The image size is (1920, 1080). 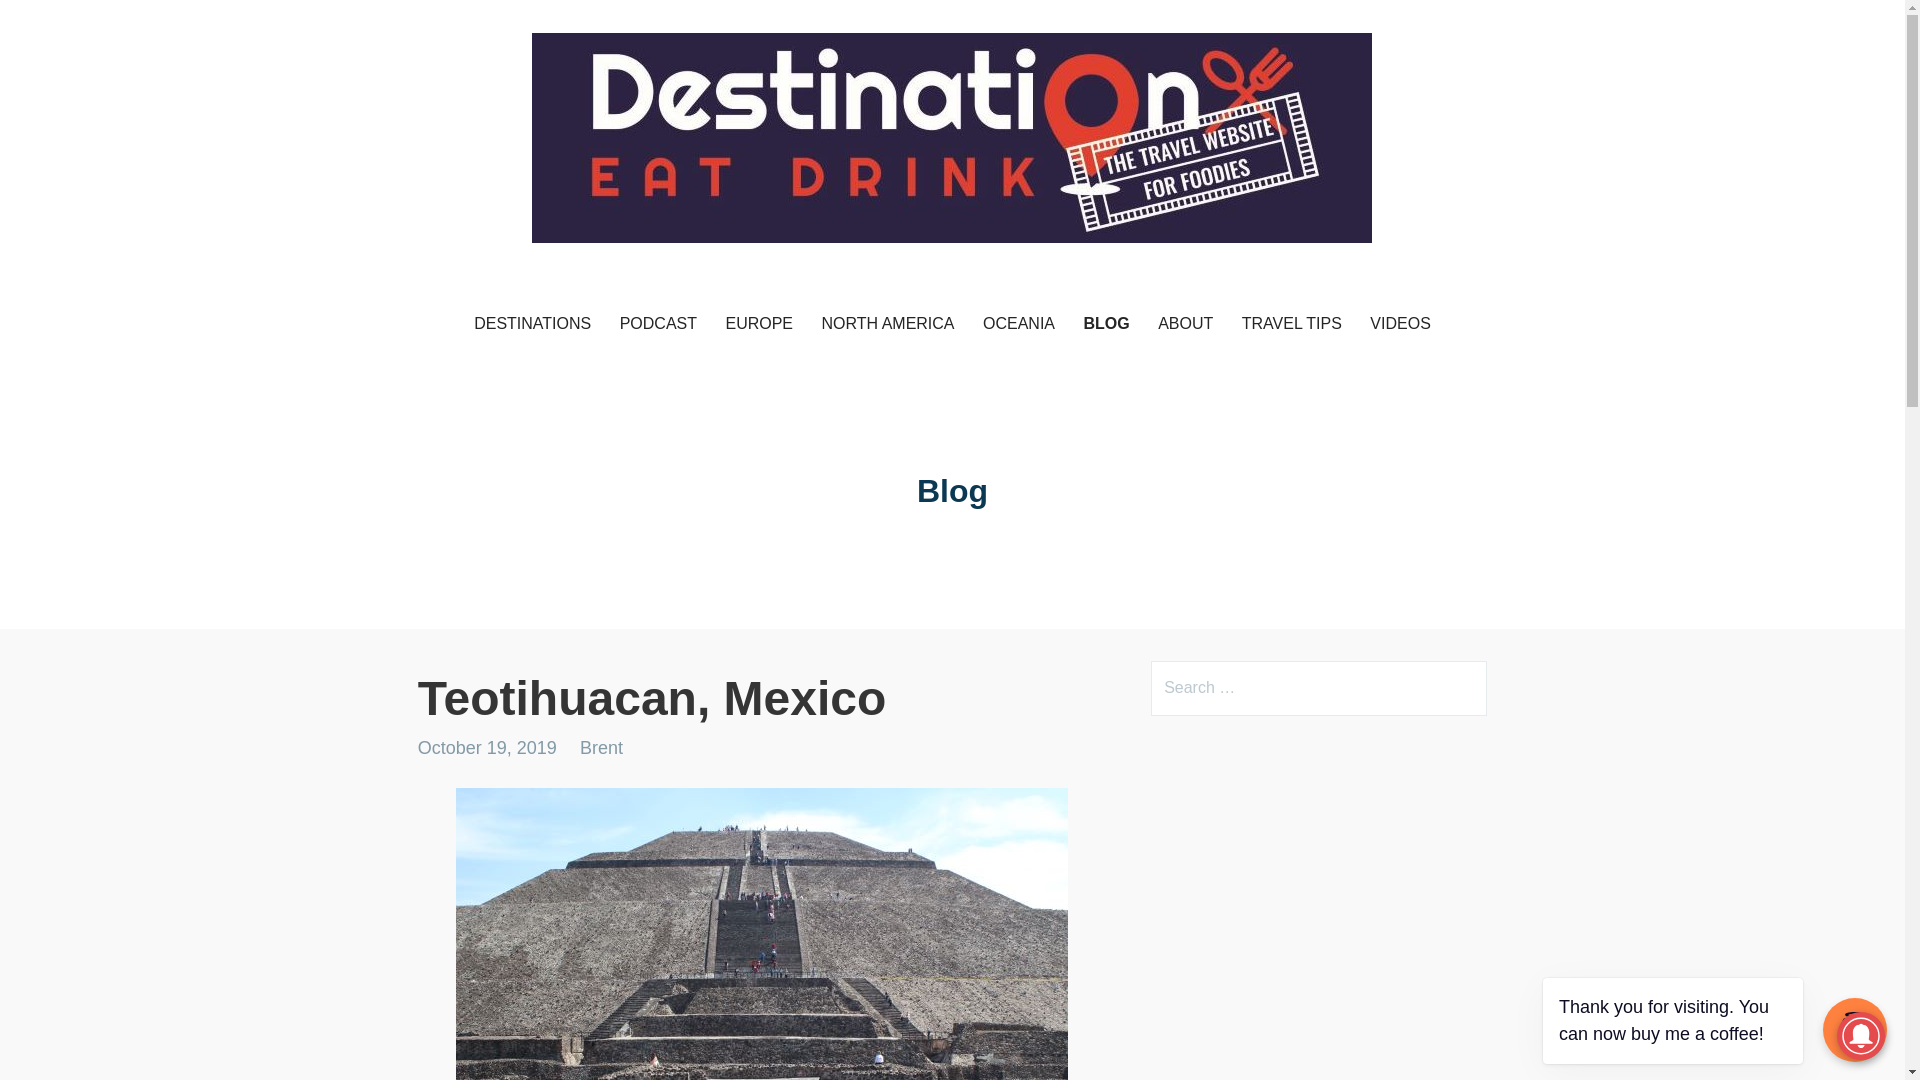 I want to click on Destination Eat Drink - The Travel Site for Foodies, so click(x=790, y=281).